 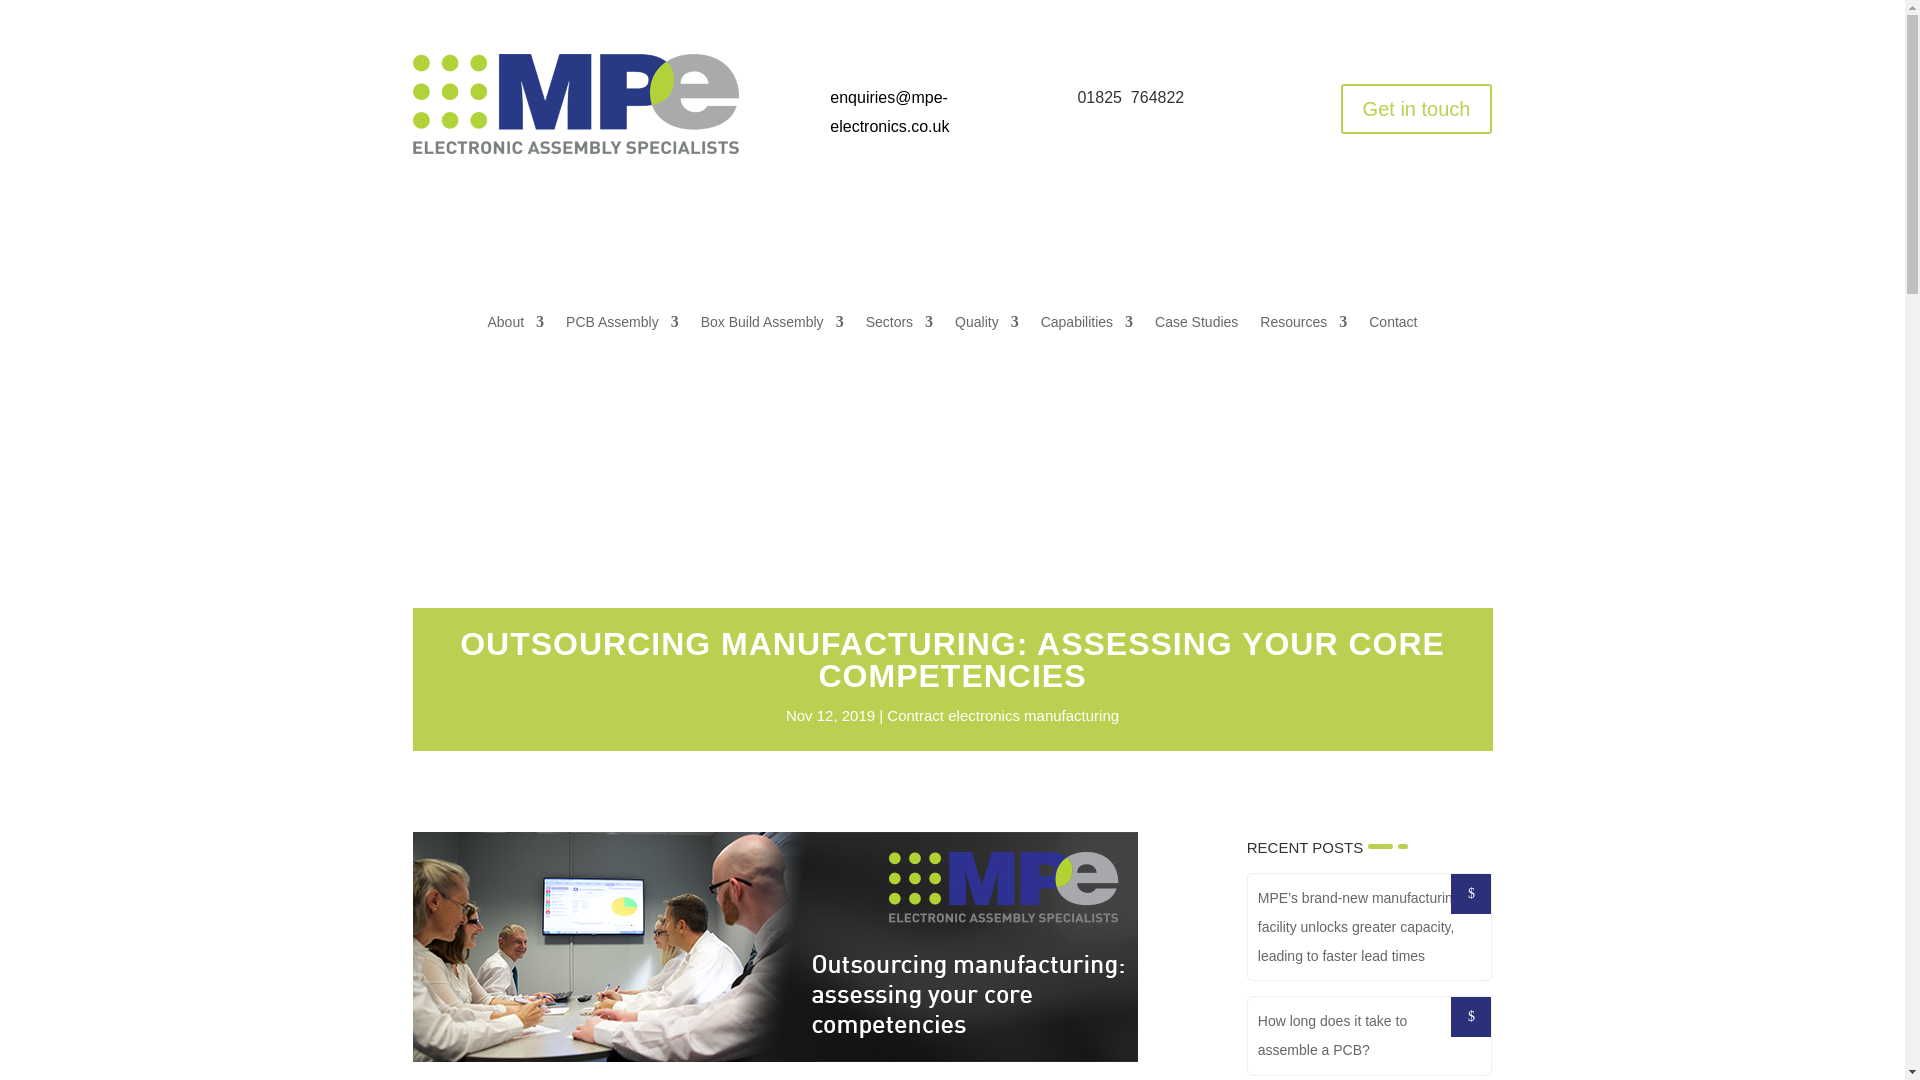 What do you see at coordinates (515, 326) in the screenshot?
I see `About` at bounding box center [515, 326].